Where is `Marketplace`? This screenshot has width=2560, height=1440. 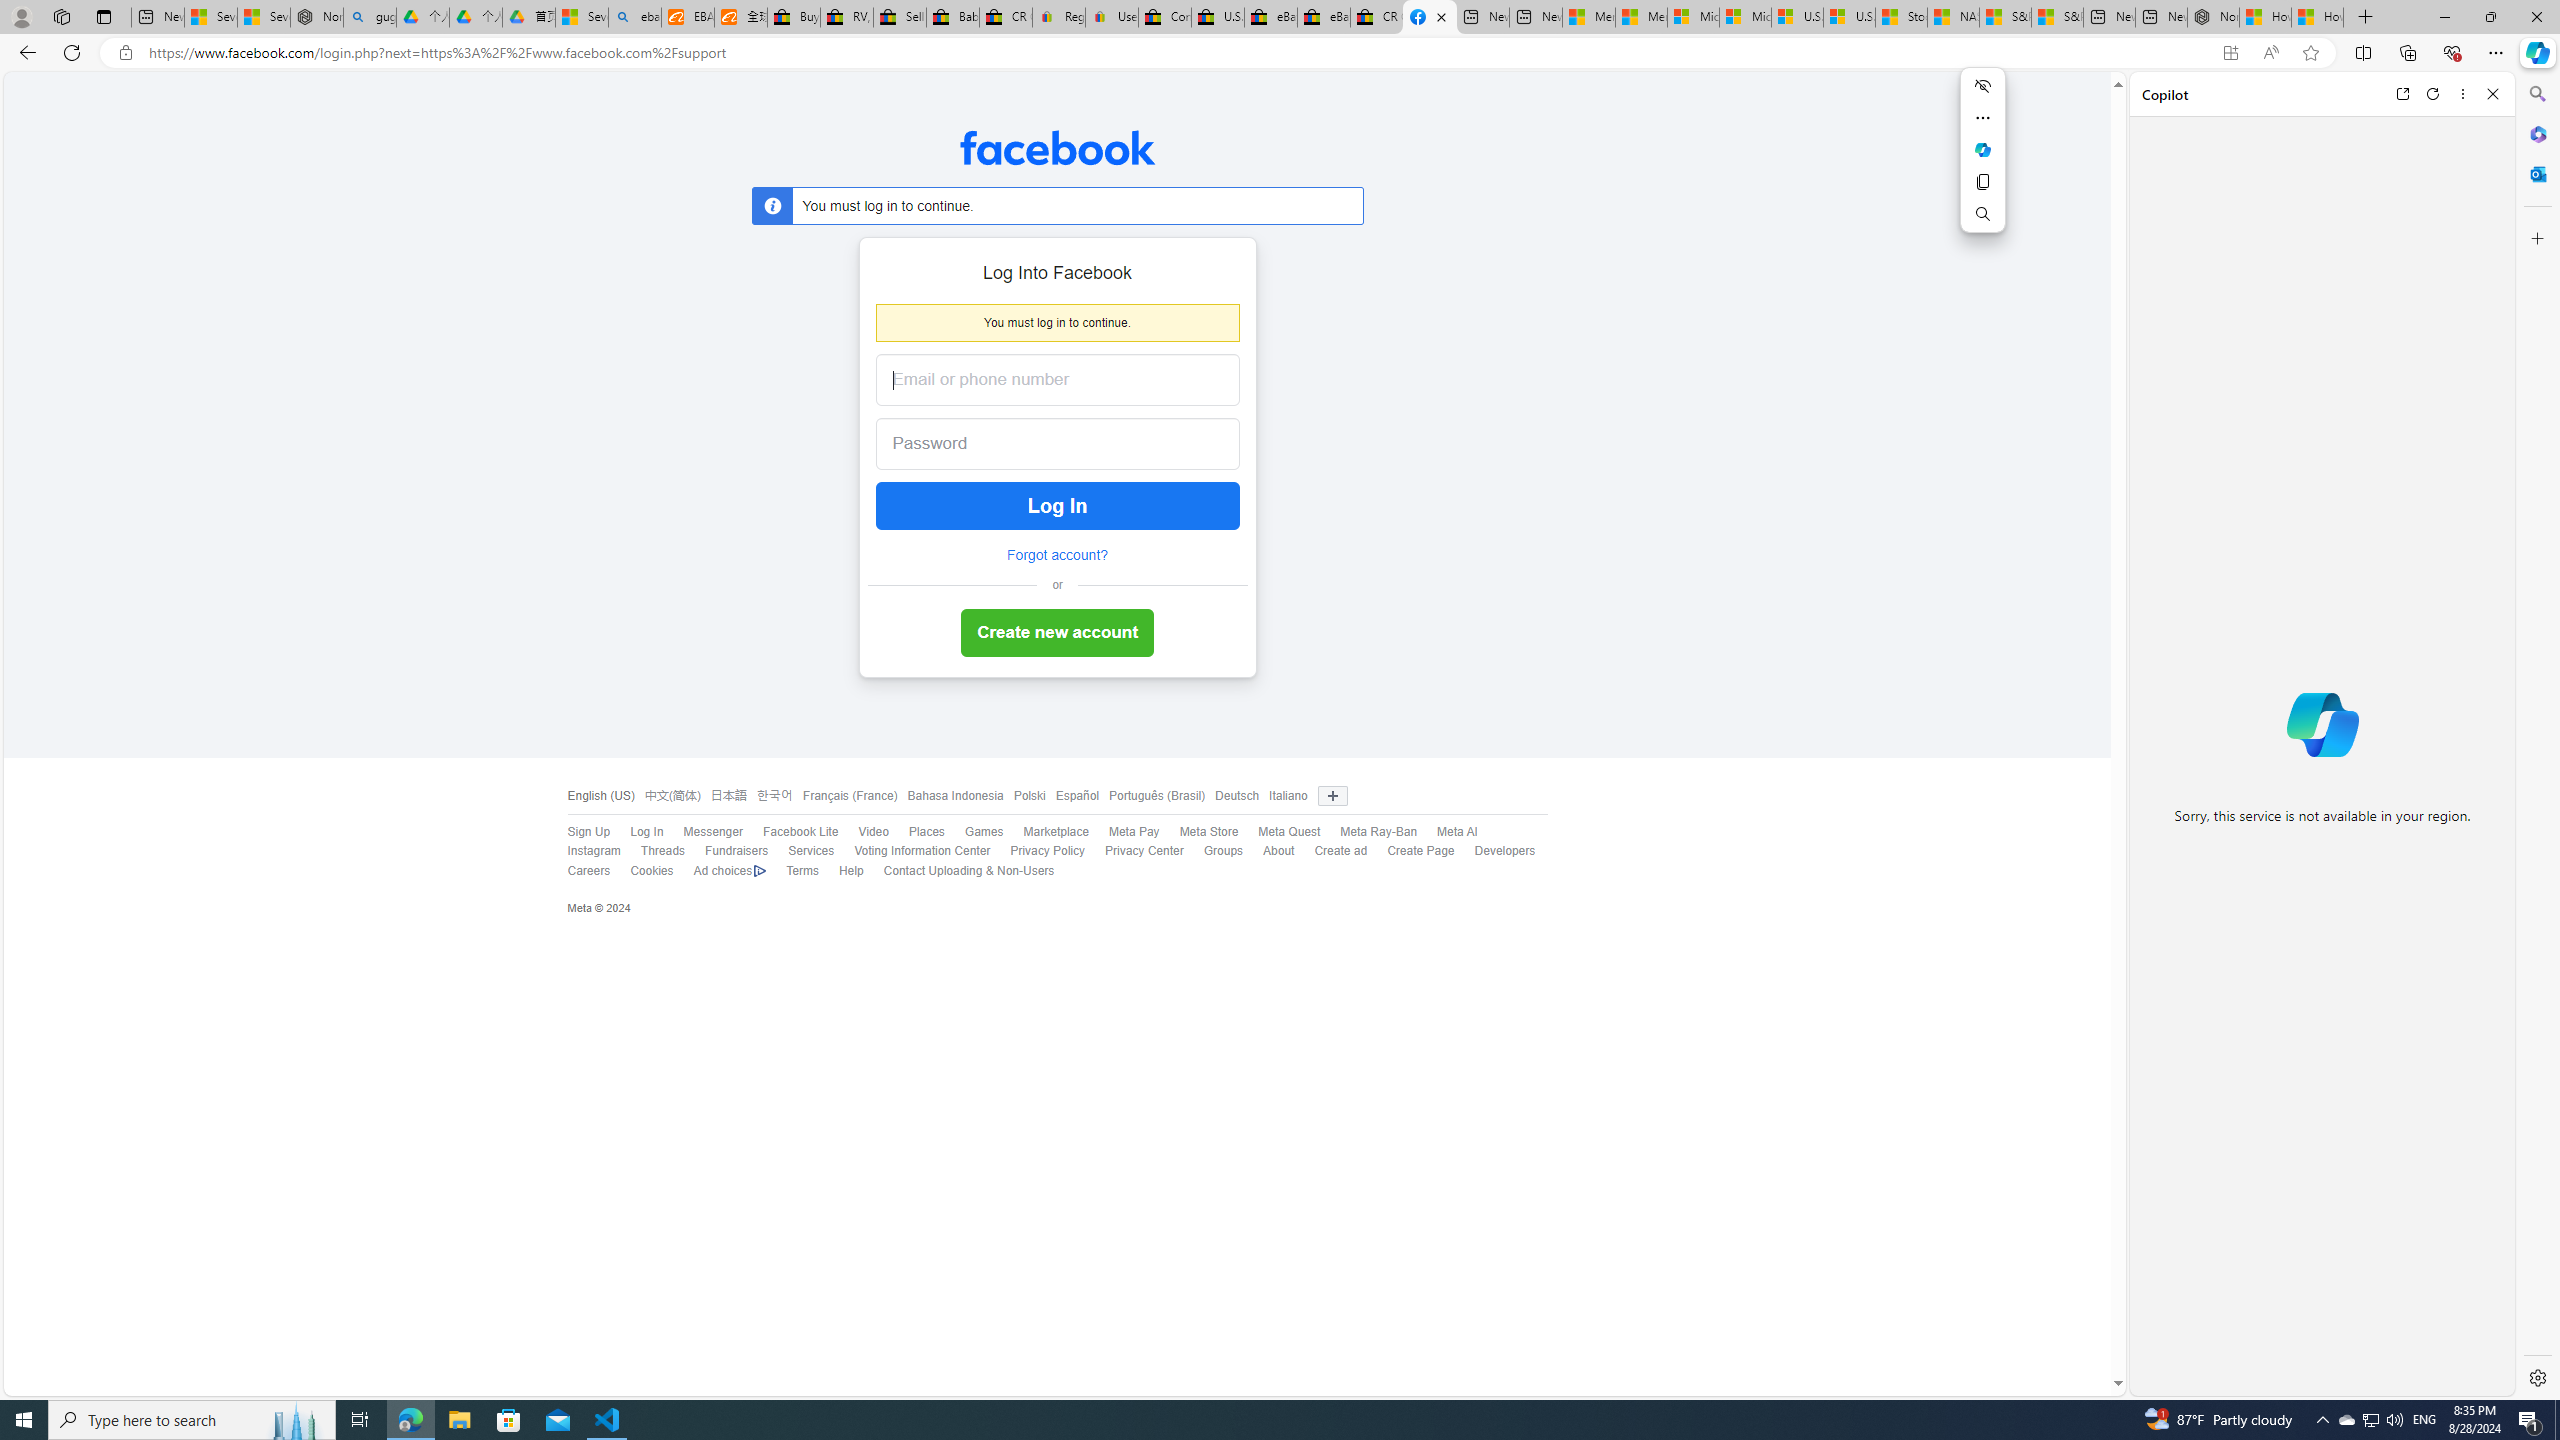
Marketplace is located at coordinates (1056, 832).